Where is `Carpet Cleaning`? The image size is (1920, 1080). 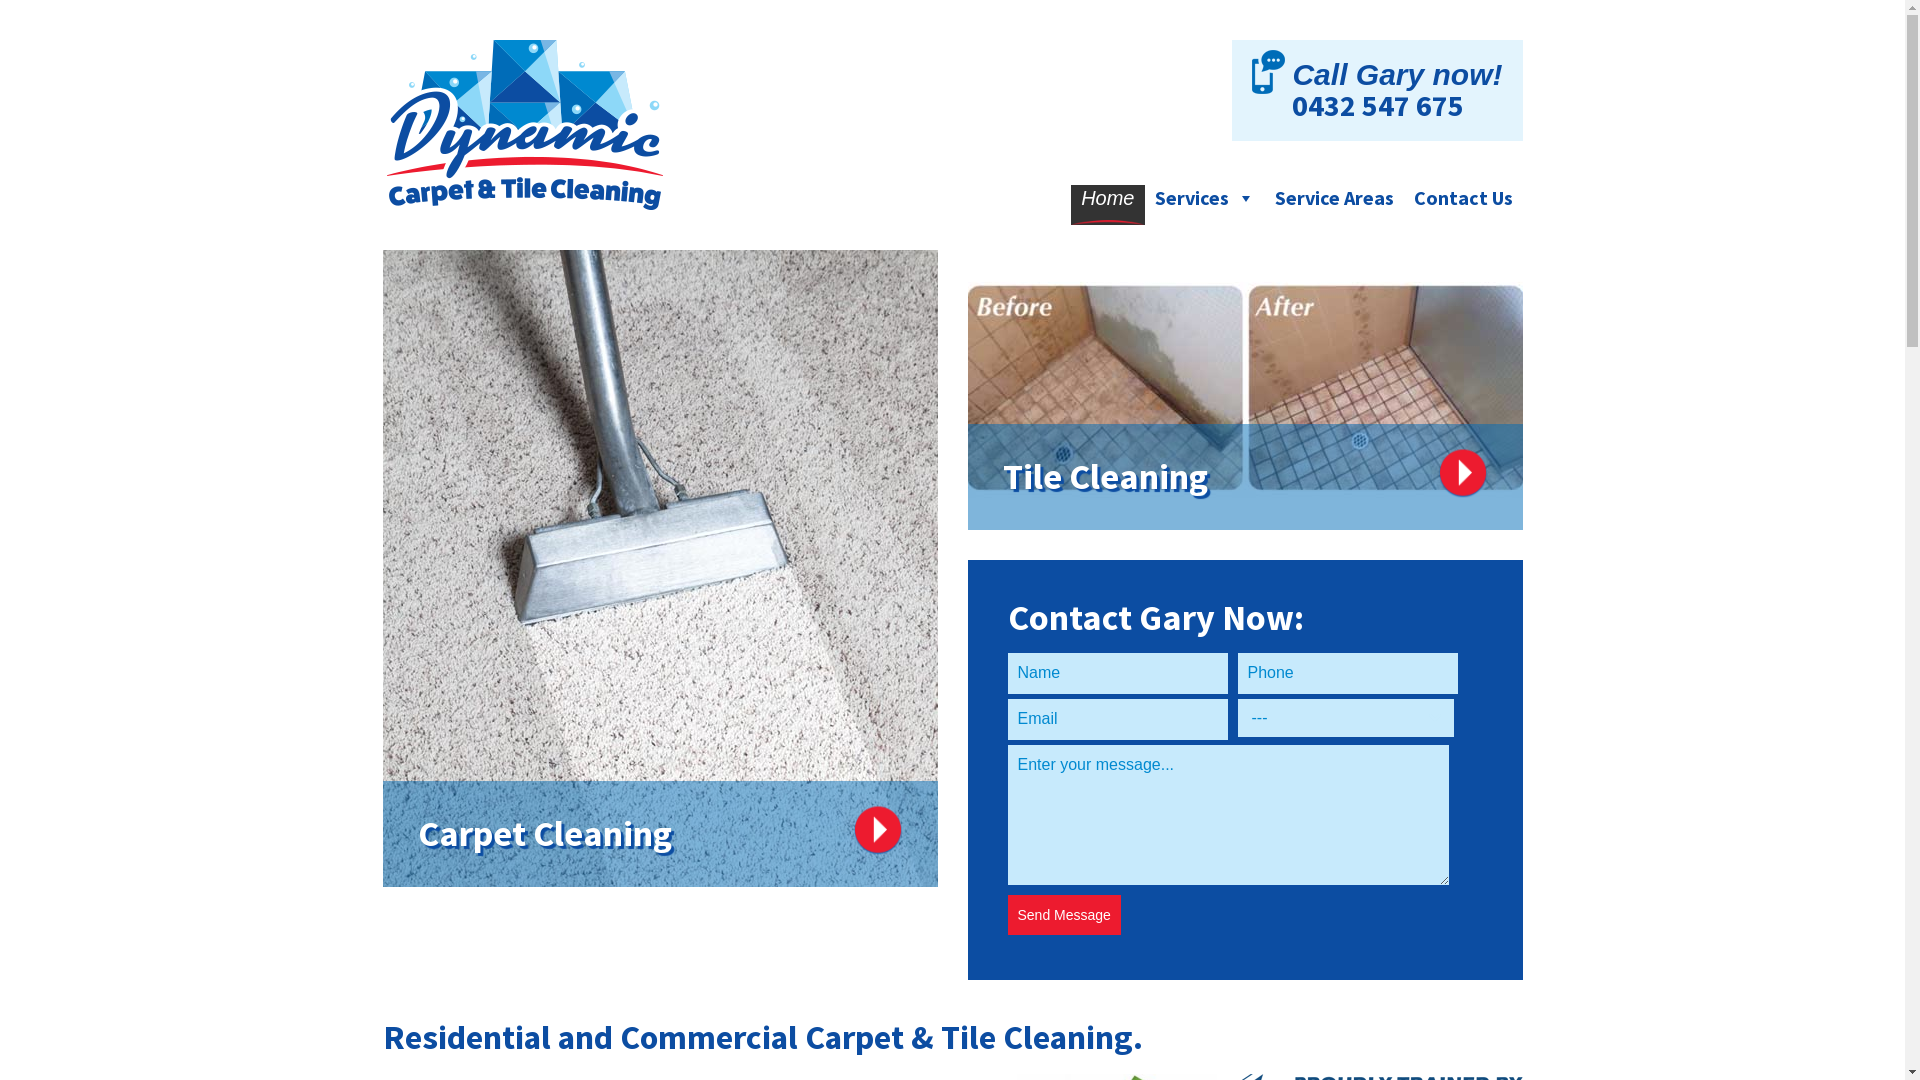 Carpet Cleaning is located at coordinates (660, 568).